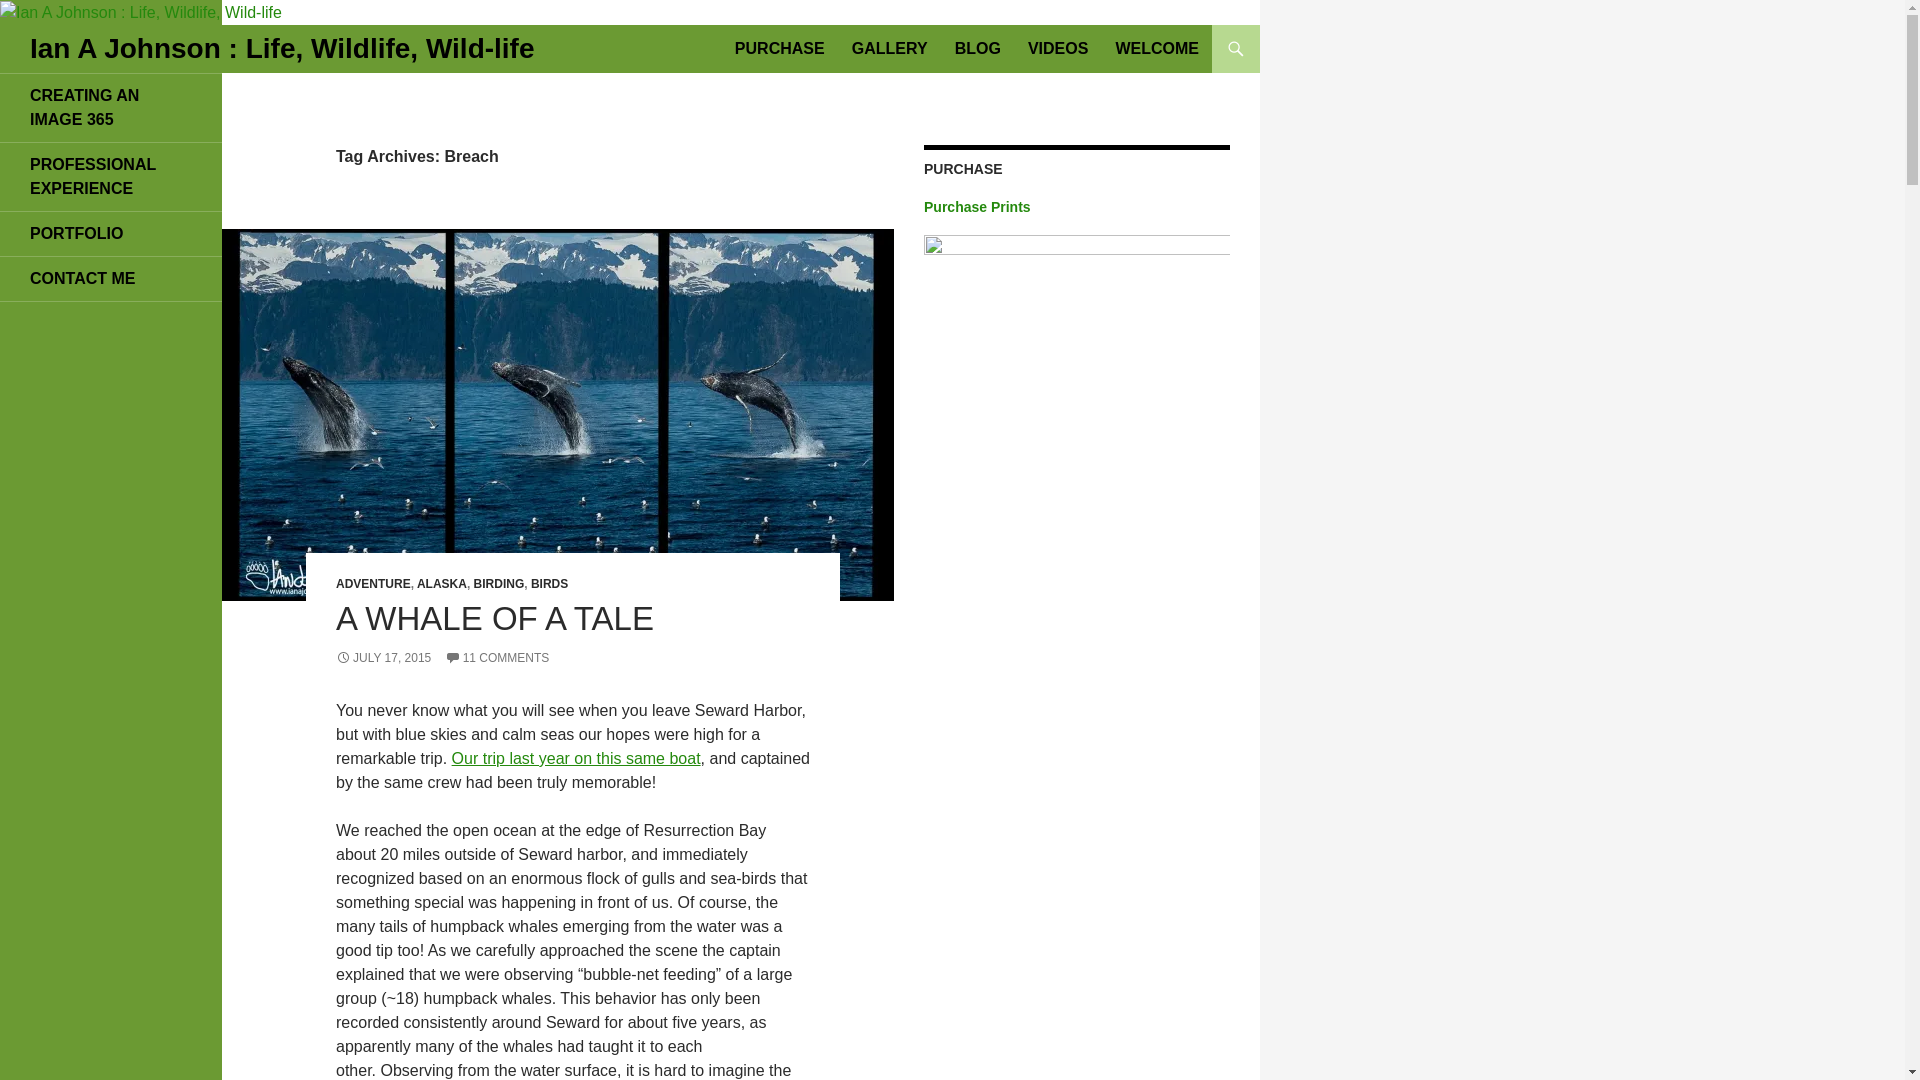 The image size is (1920, 1080). Describe the element at coordinates (499, 583) in the screenshot. I see `BIRDING` at that location.